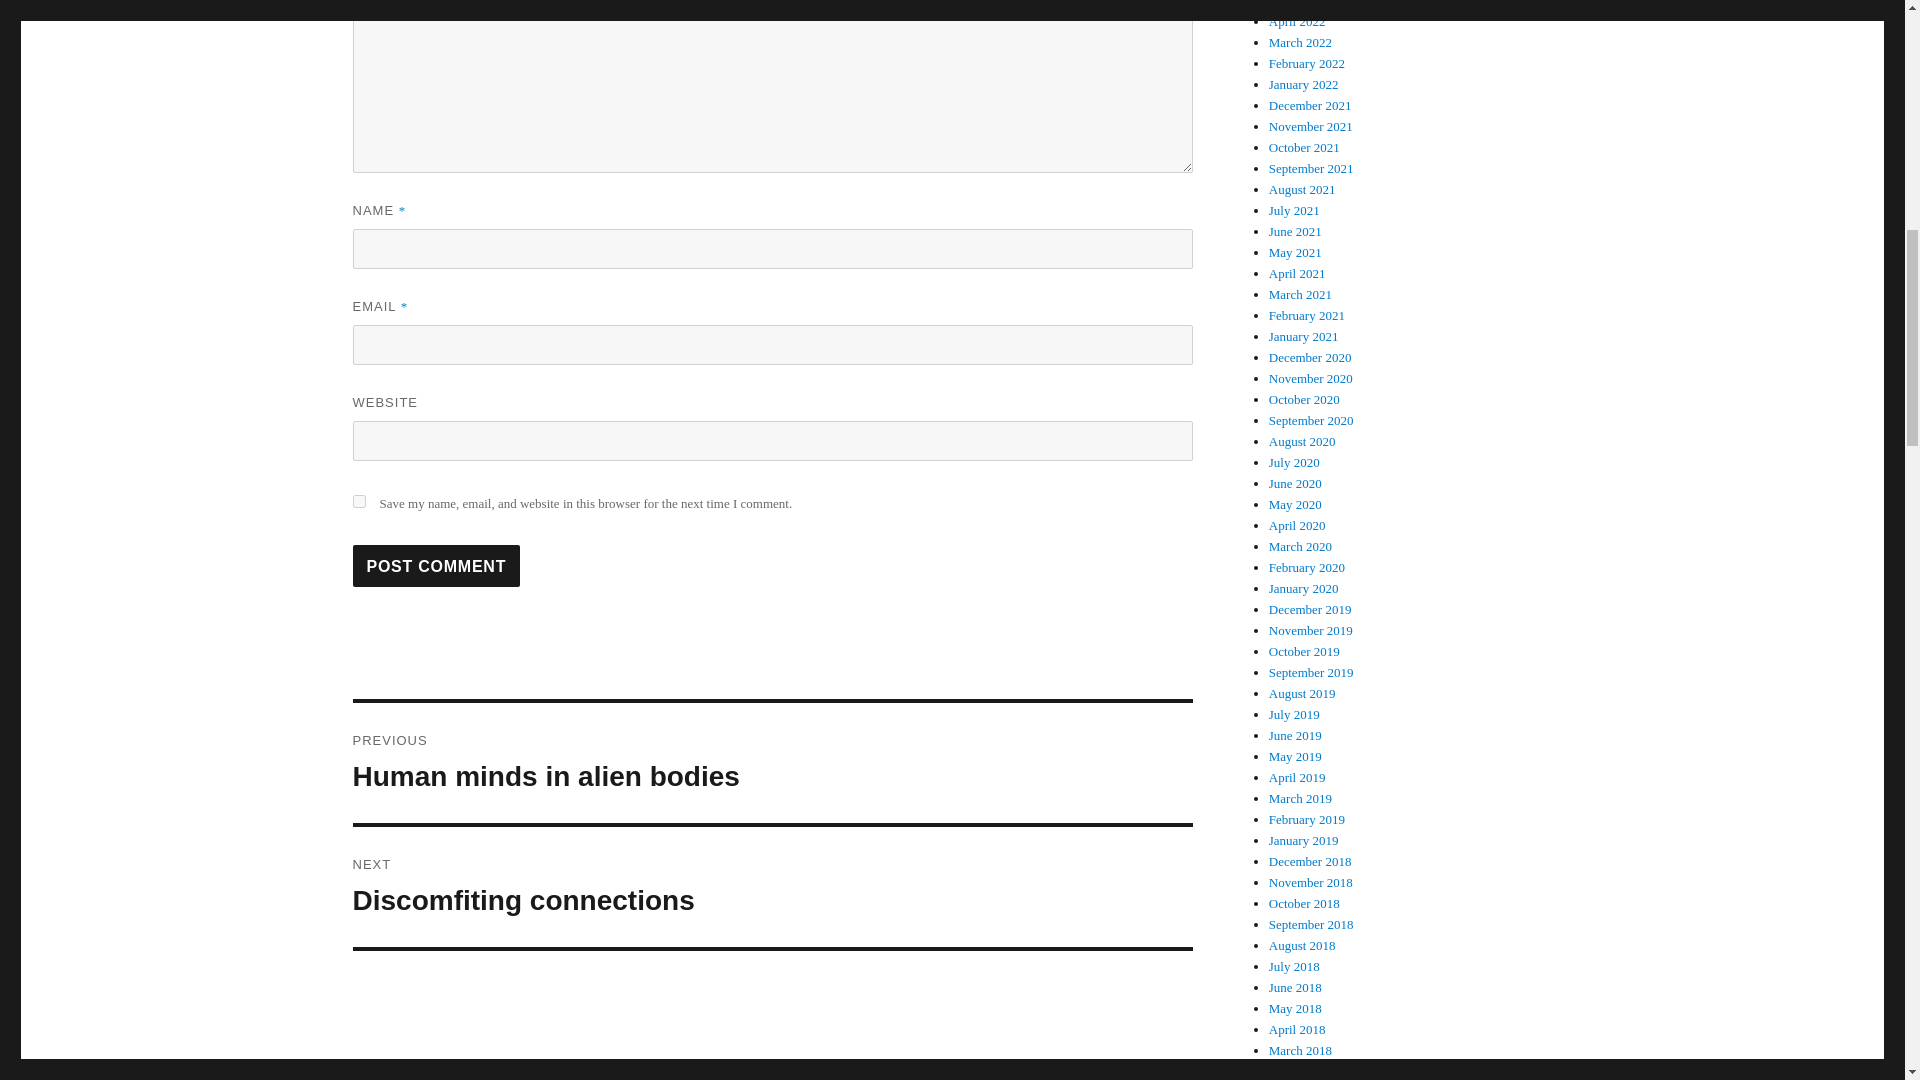 Image resolution: width=1920 pixels, height=1080 pixels. What do you see at coordinates (436, 566) in the screenshot?
I see `Post Comment` at bounding box center [436, 566].